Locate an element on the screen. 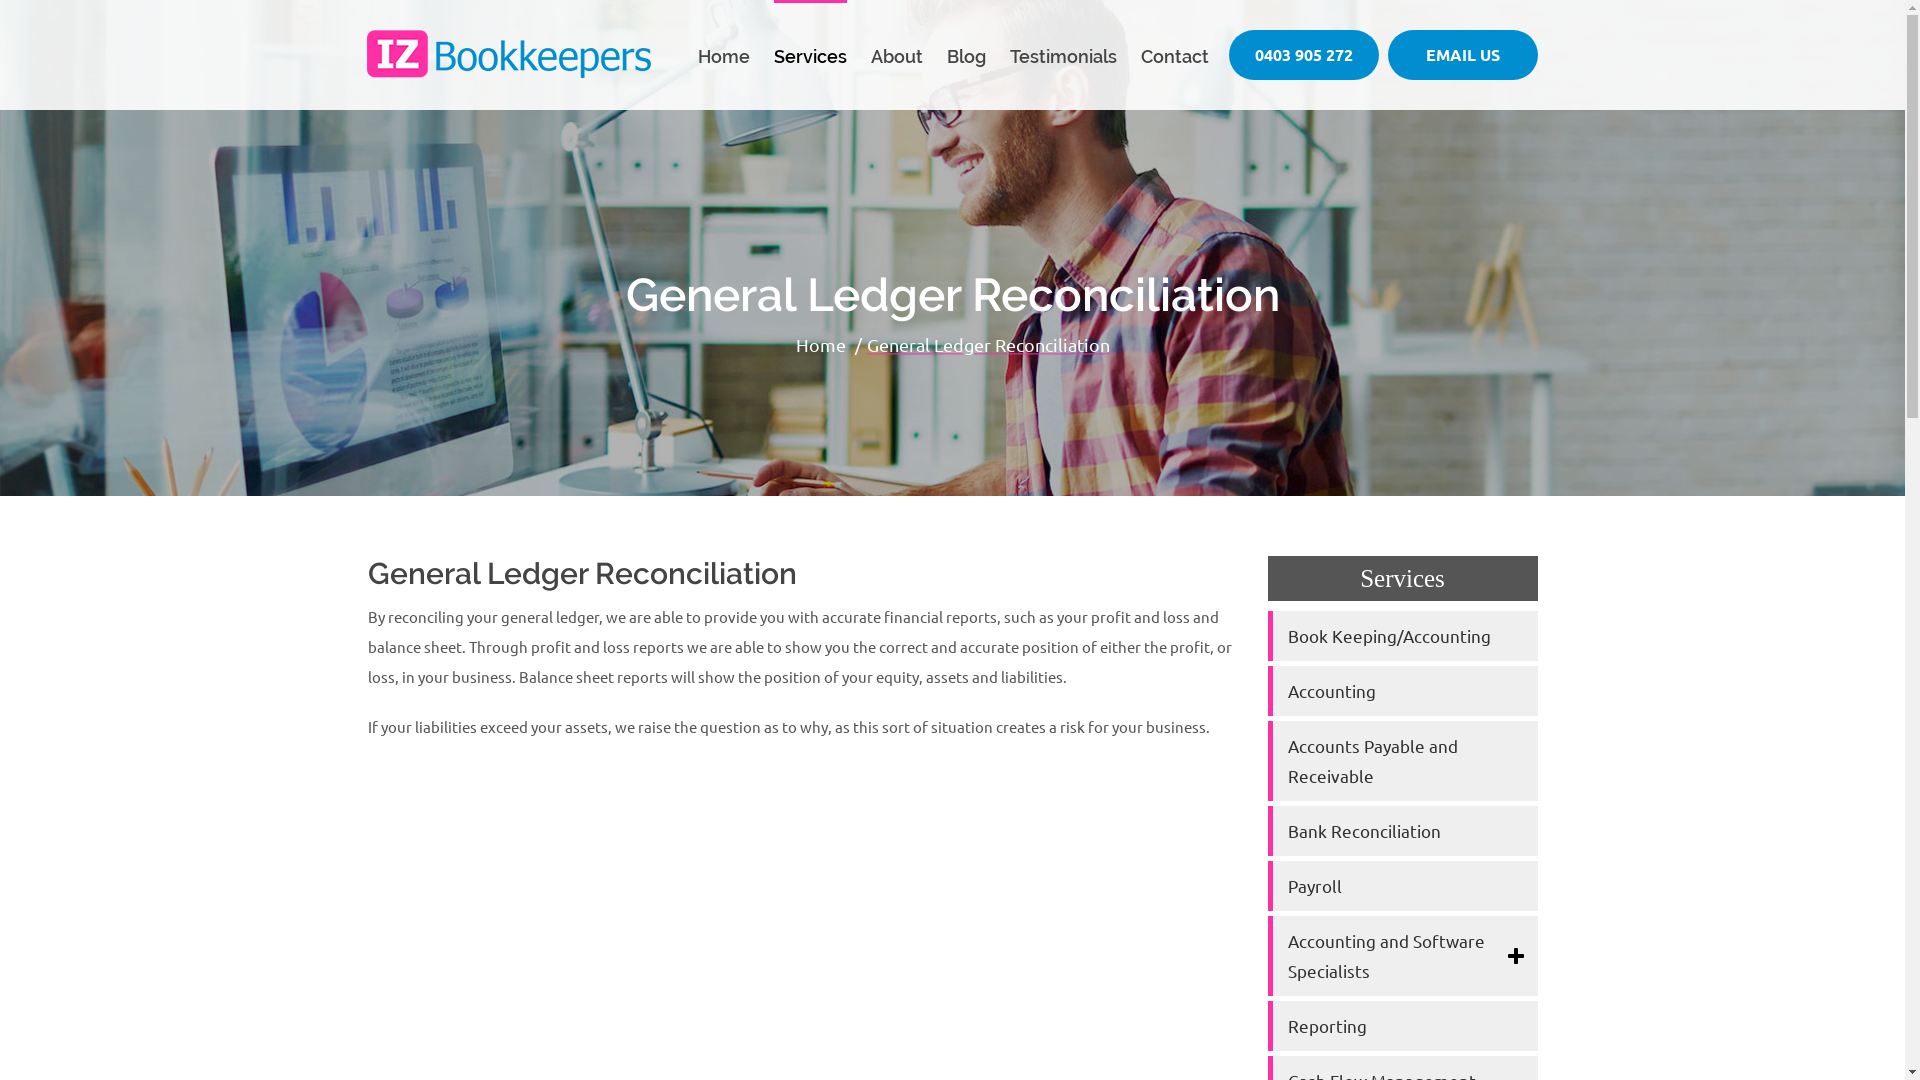 This screenshot has height=1080, width=1920. Bookkeeping Melbourne is located at coordinates (508, 54).